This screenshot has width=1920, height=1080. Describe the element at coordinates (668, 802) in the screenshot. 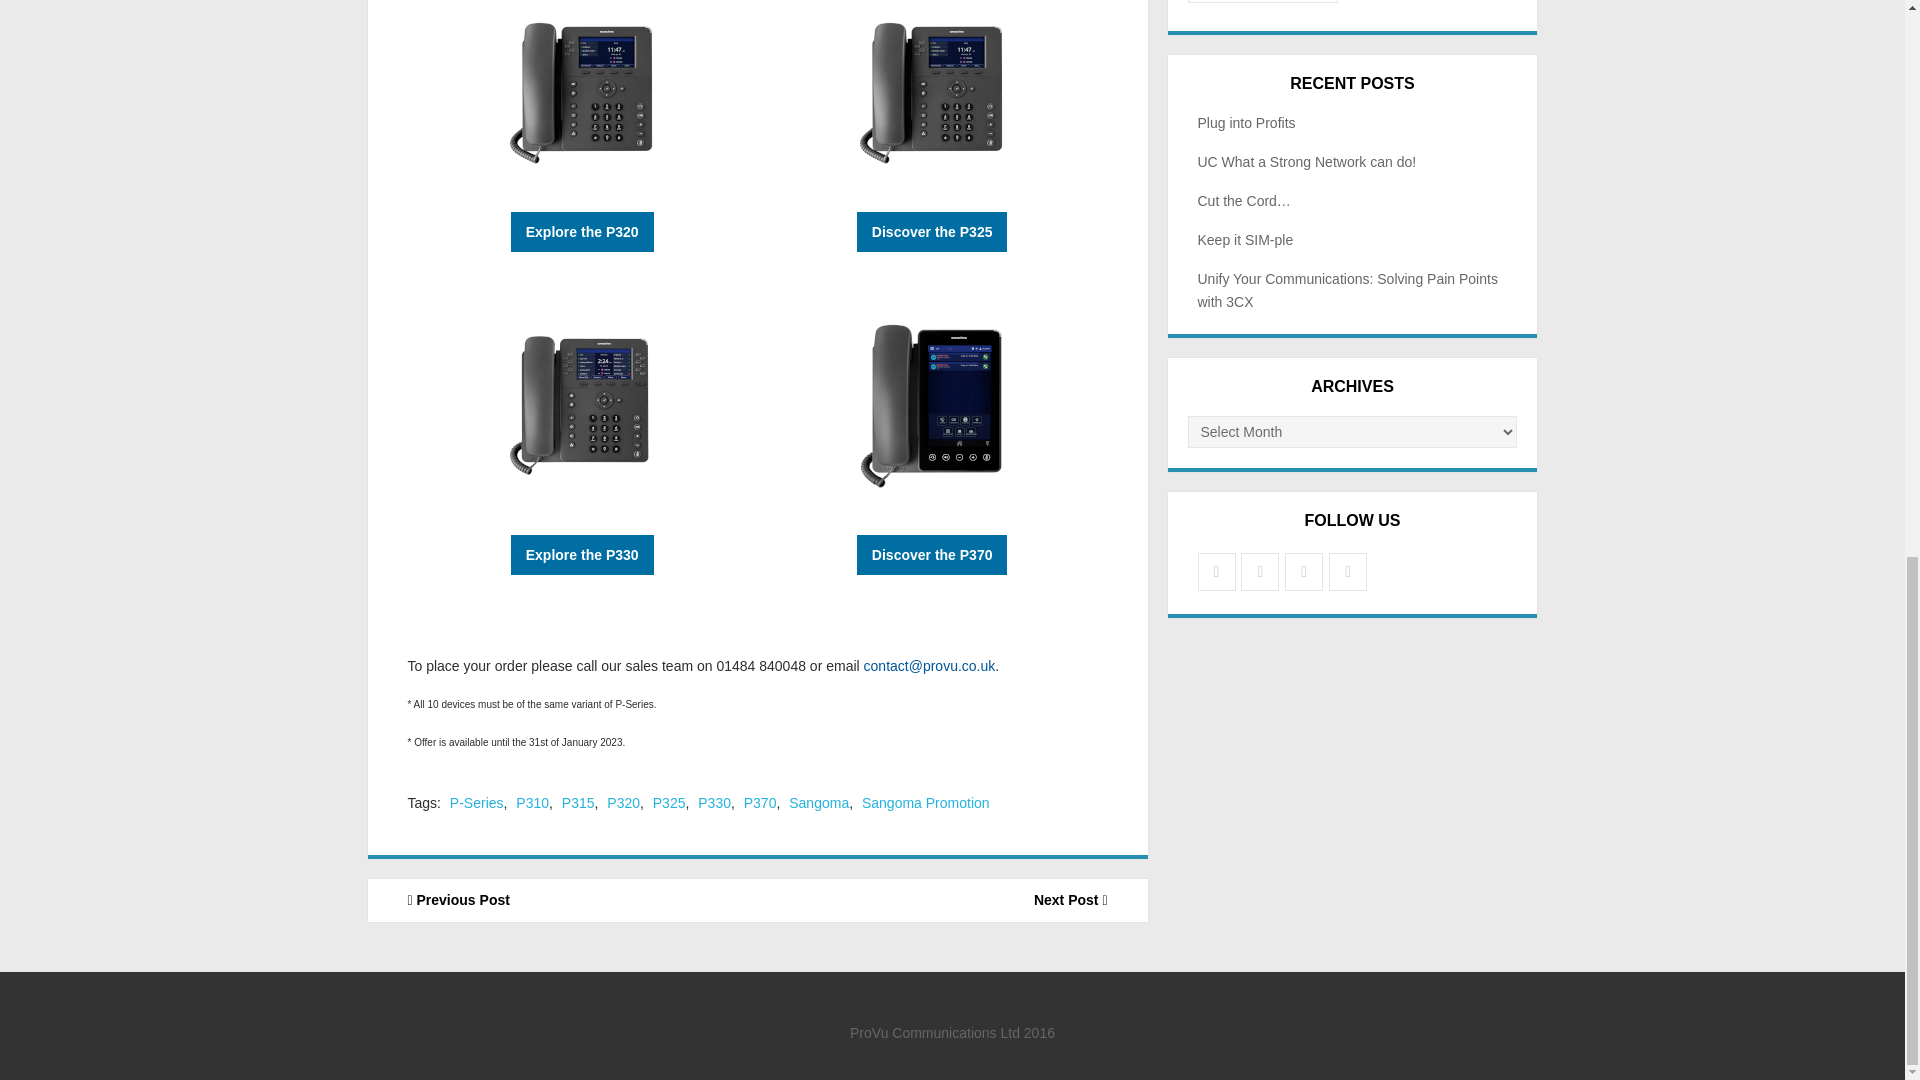

I see `P325` at that location.